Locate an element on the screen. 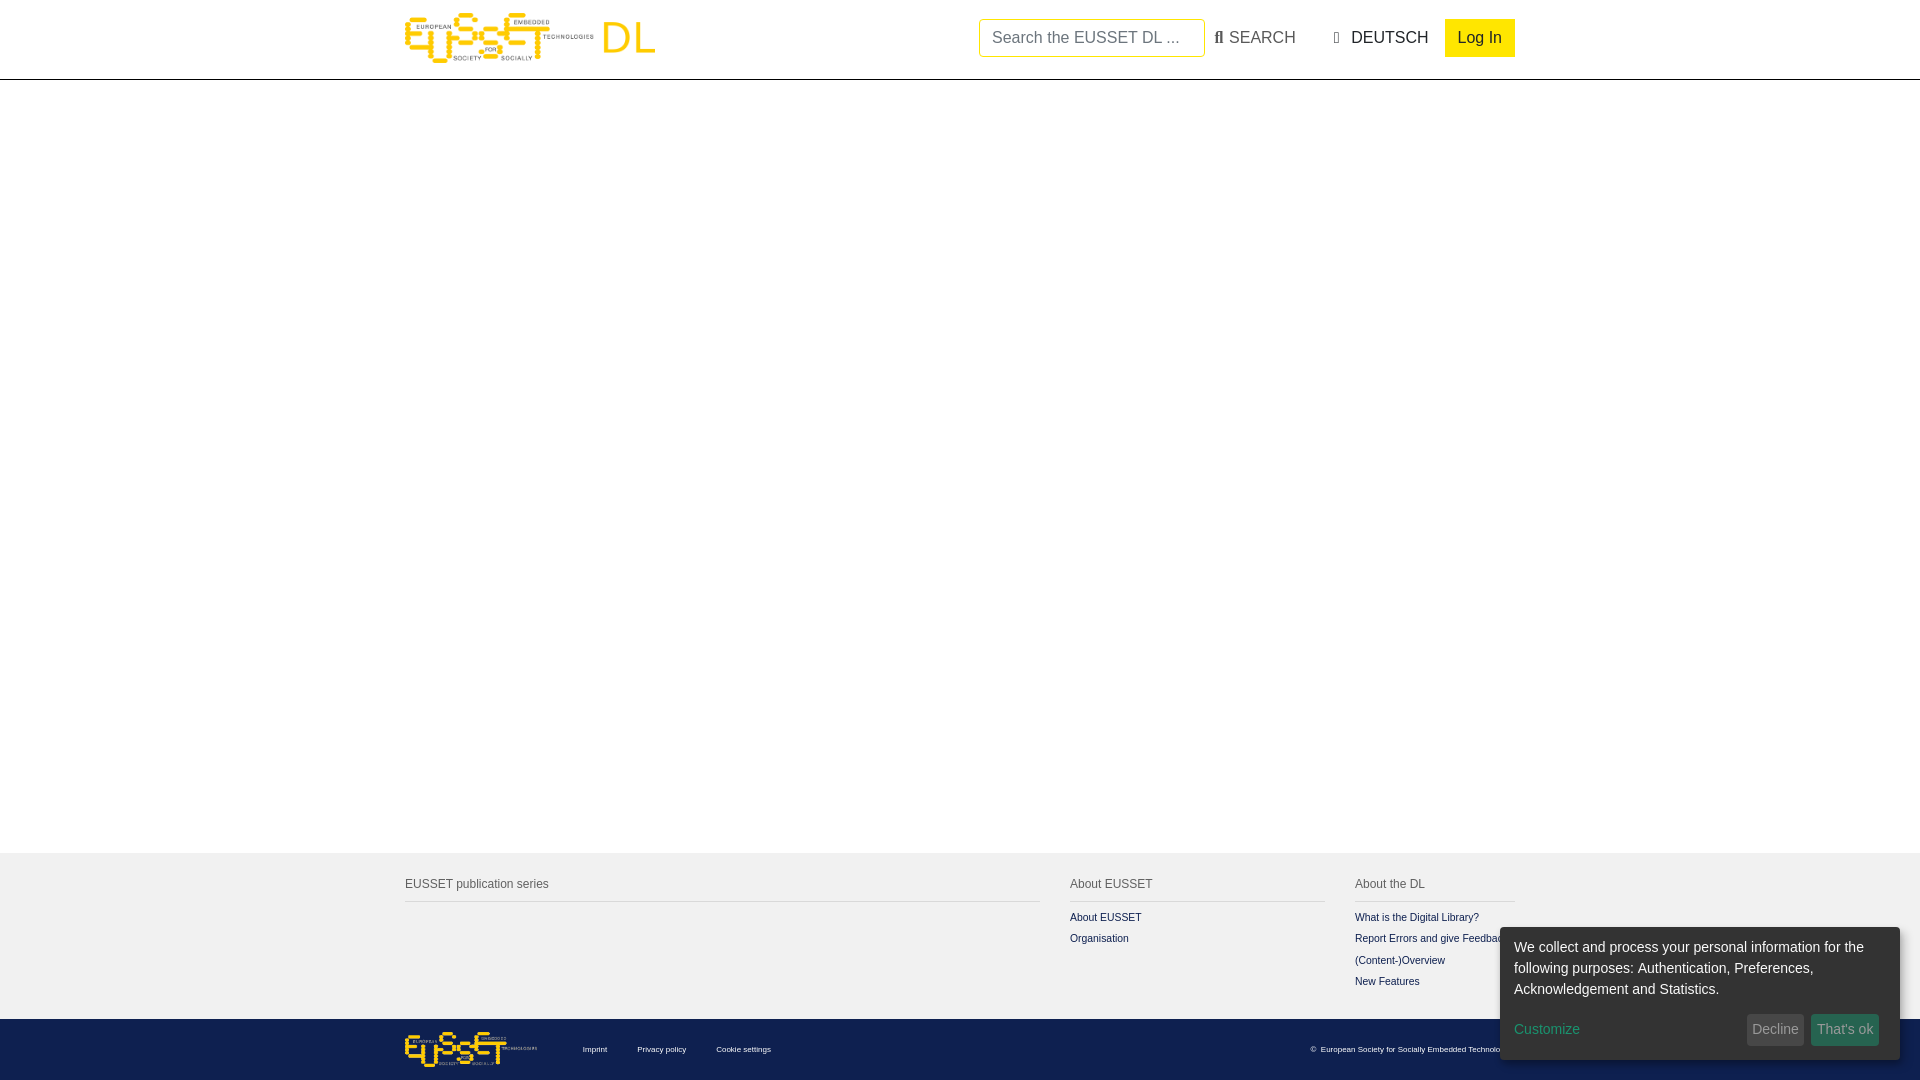 The image size is (1920, 1080). What is the Digital Library? is located at coordinates (1416, 917).